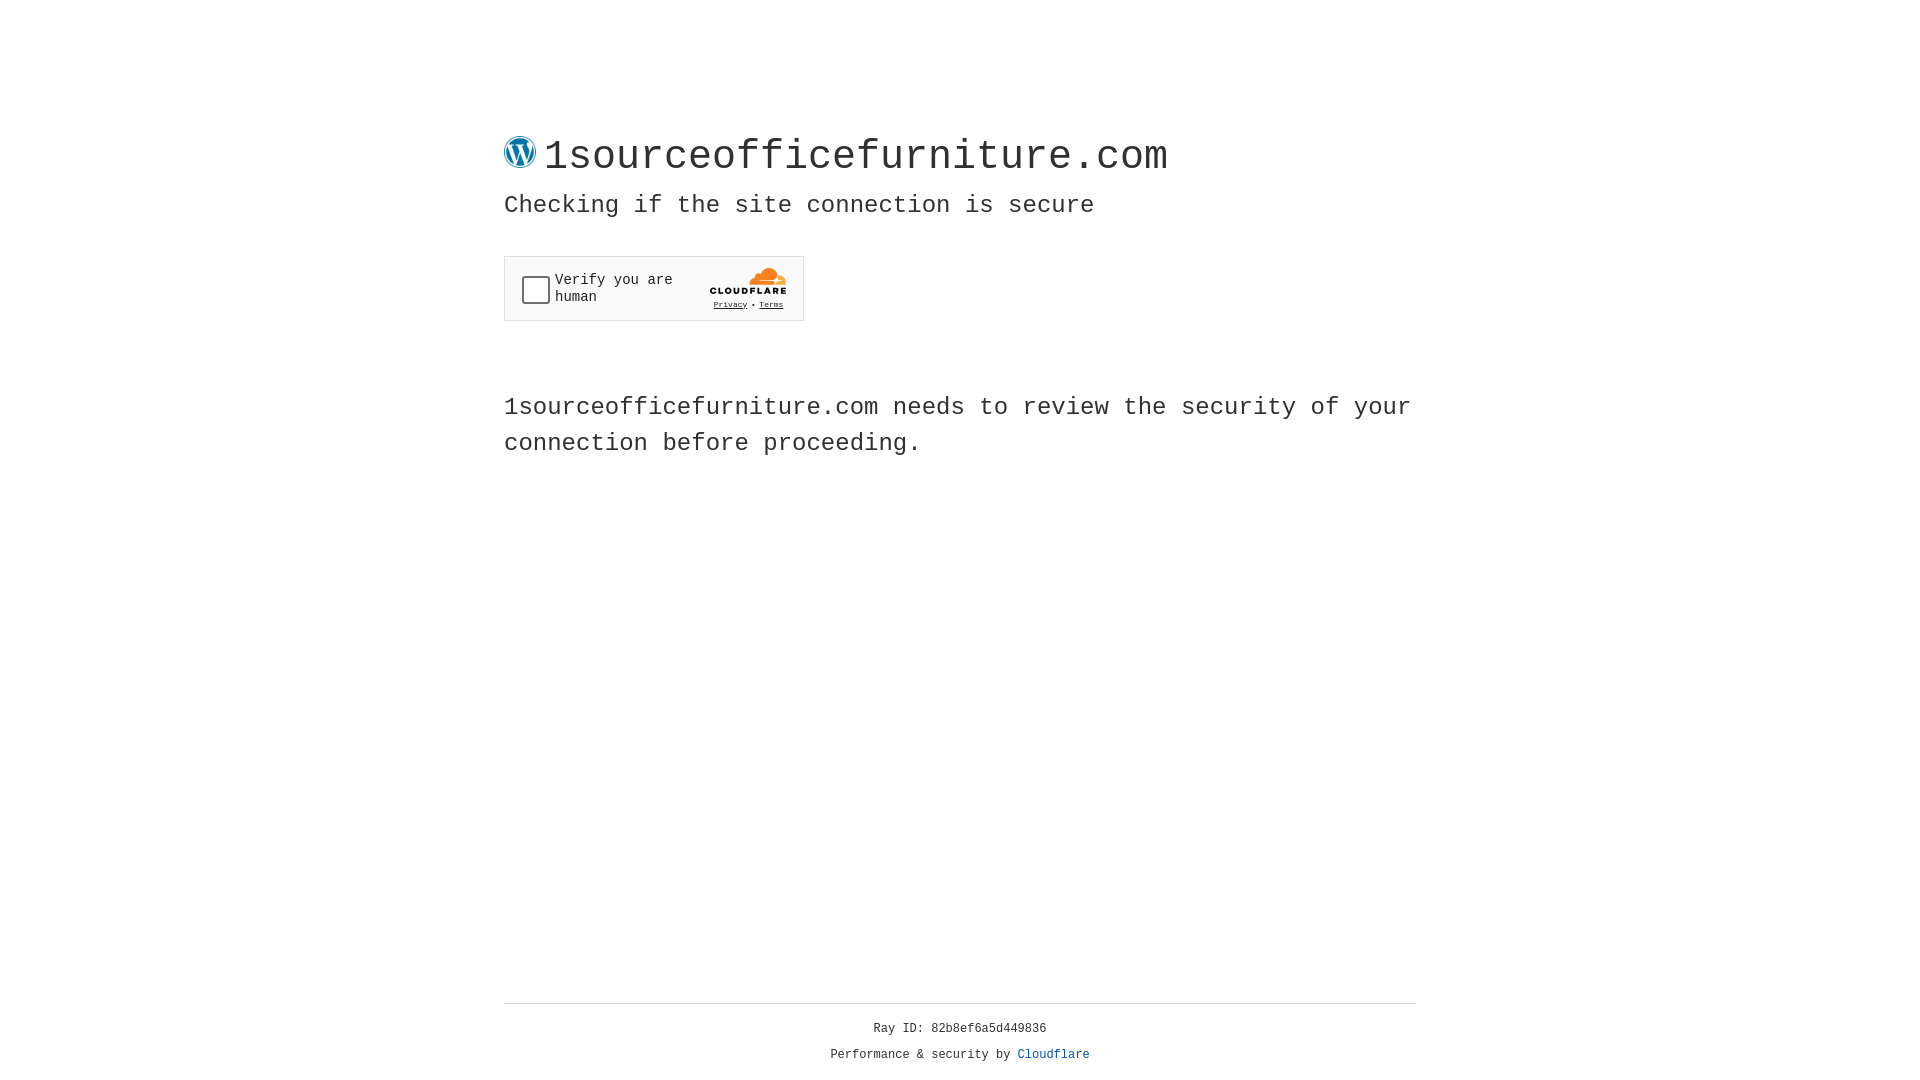 The image size is (1920, 1080). I want to click on Widget containing a Cloudflare security challenge, so click(654, 288).